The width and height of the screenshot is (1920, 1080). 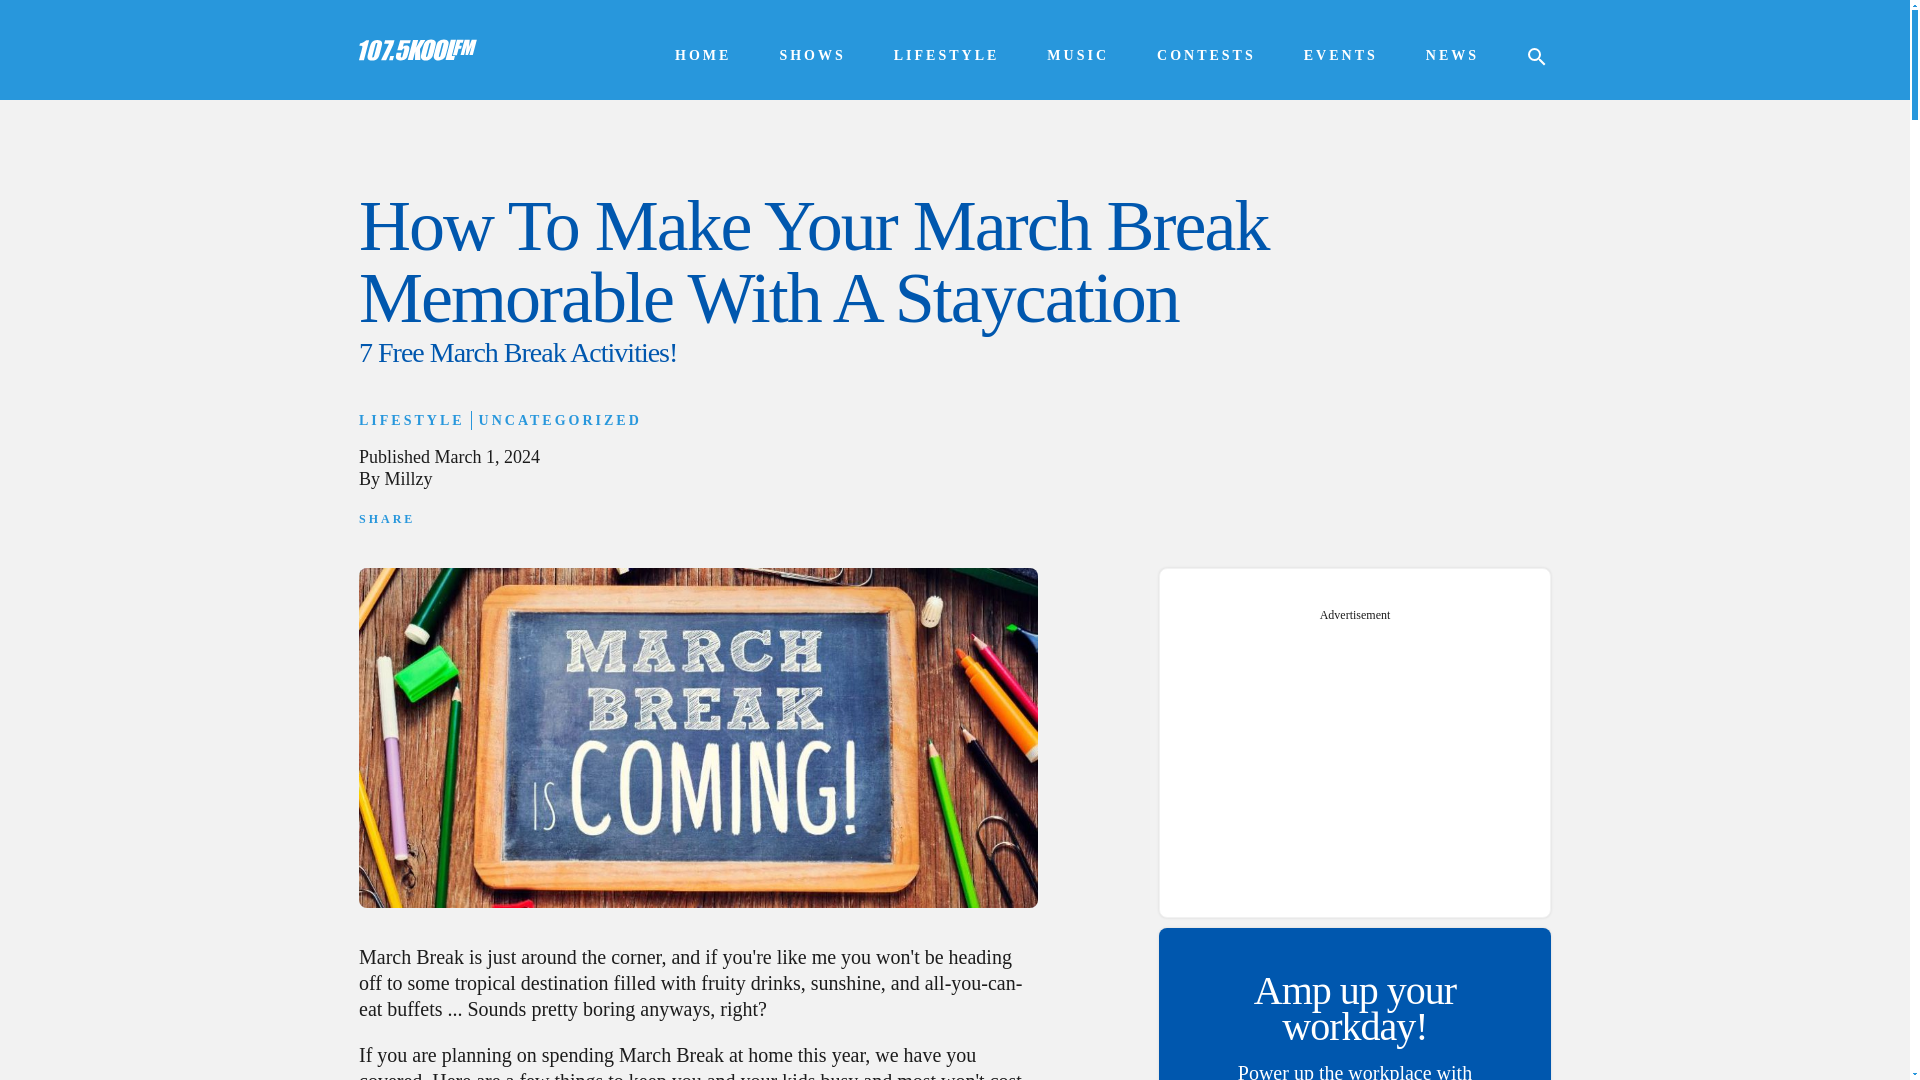 What do you see at coordinates (1452, 56) in the screenshot?
I see `NEWS` at bounding box center [1452, 56].